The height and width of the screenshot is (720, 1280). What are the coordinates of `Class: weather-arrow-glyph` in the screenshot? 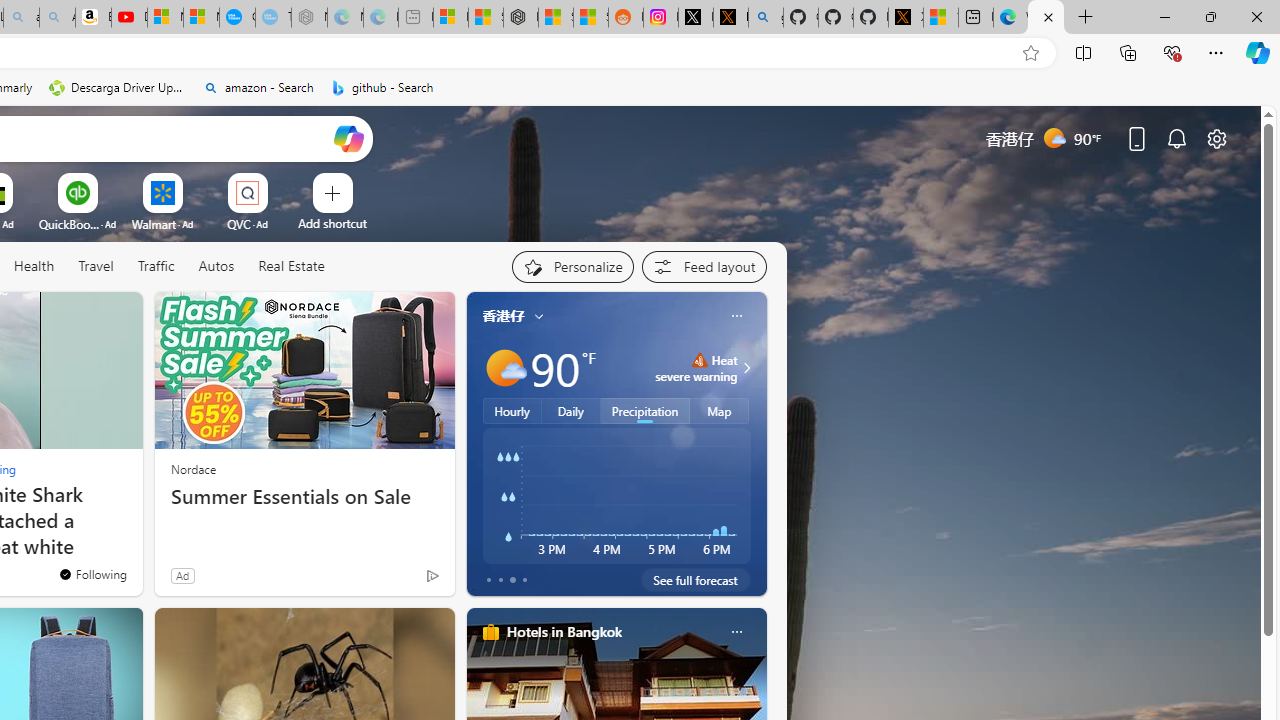 It's located at (746, 368).